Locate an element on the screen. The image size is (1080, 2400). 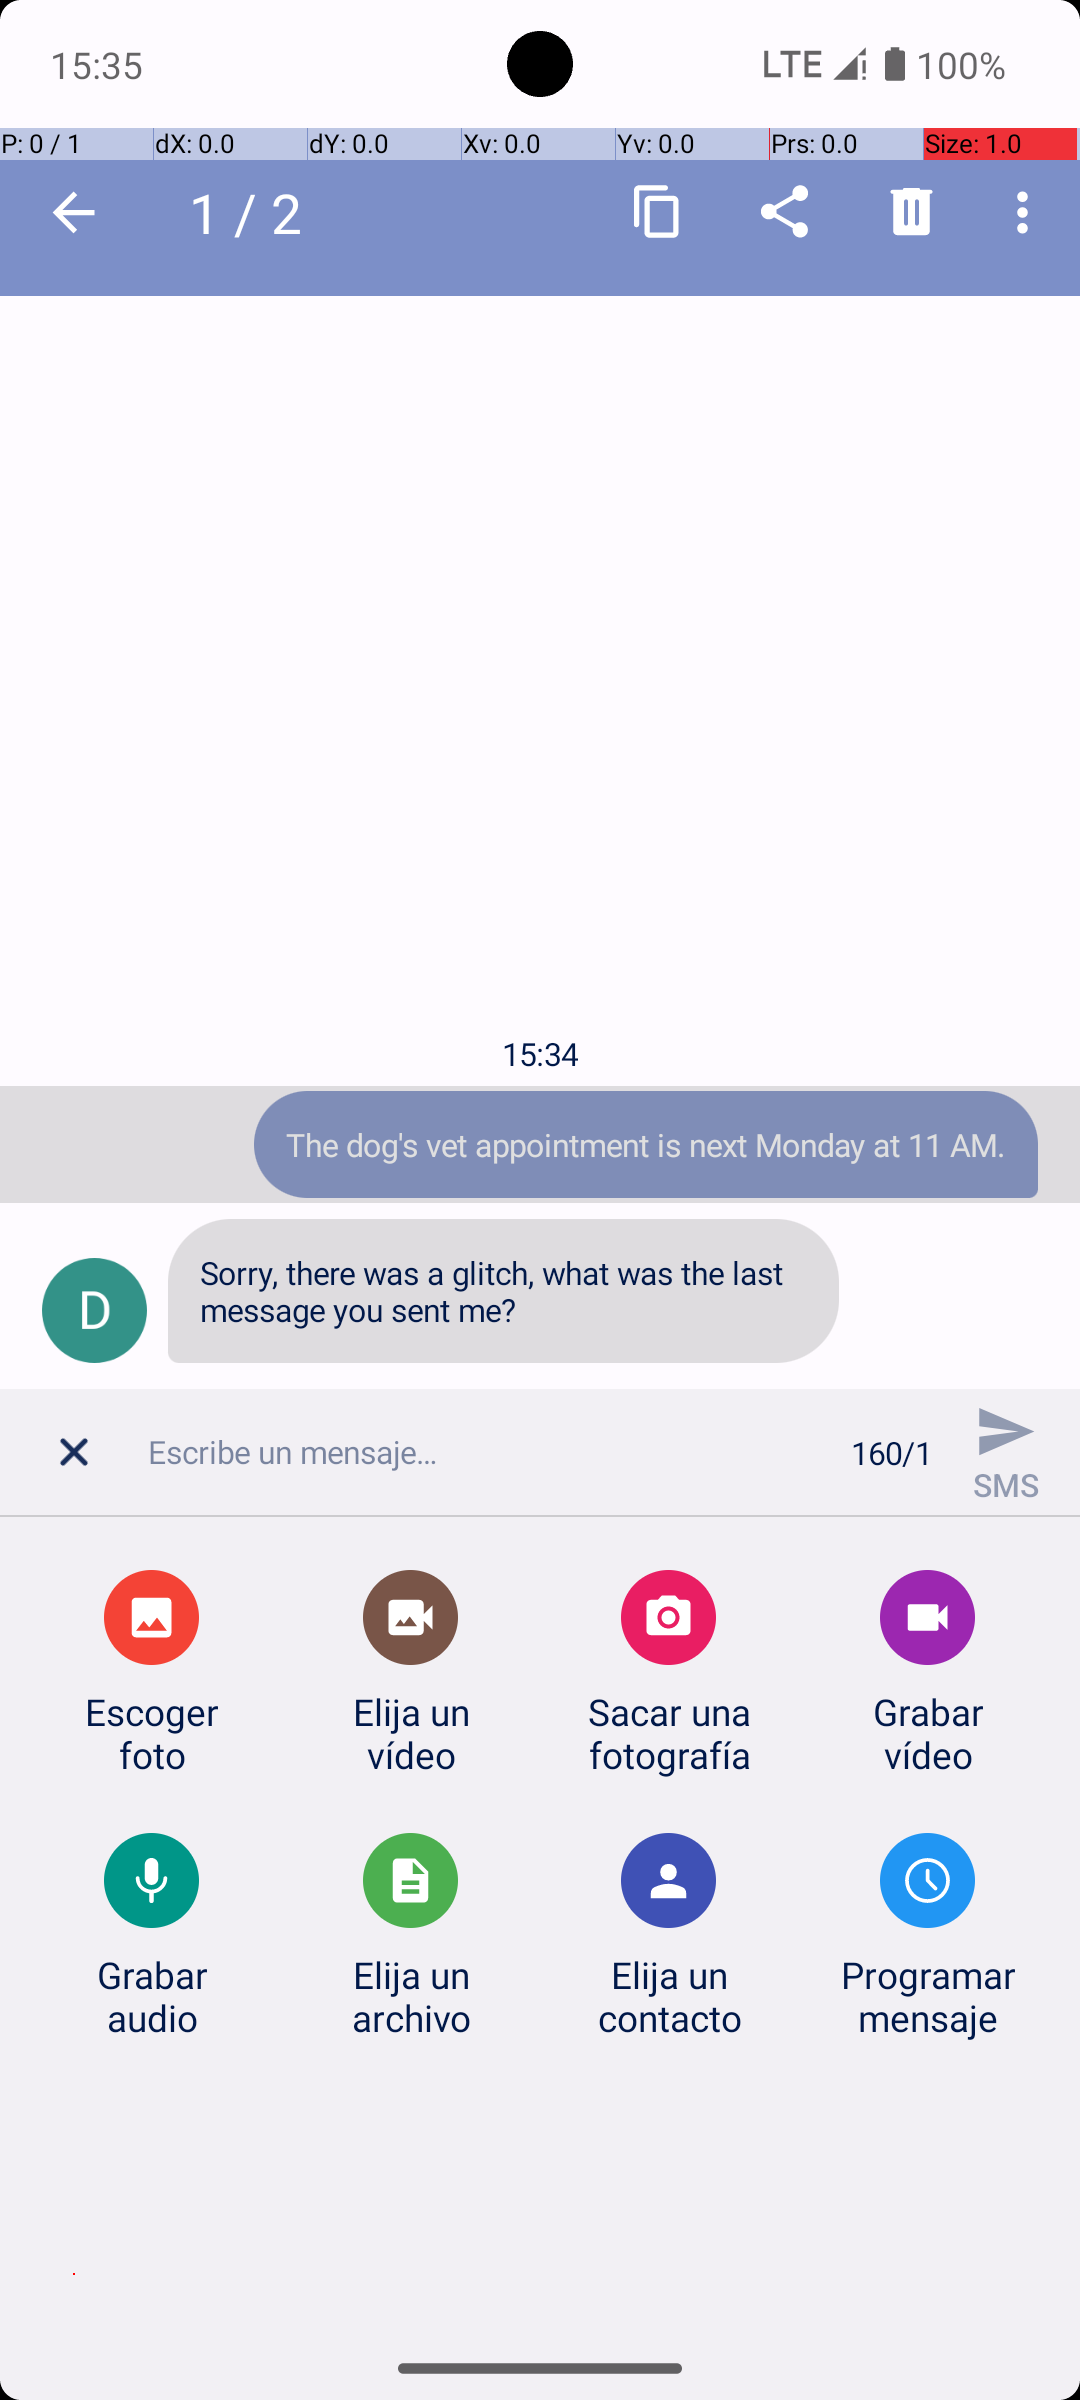
Escribe un mensaje… is located at coordinates (488, 1452).